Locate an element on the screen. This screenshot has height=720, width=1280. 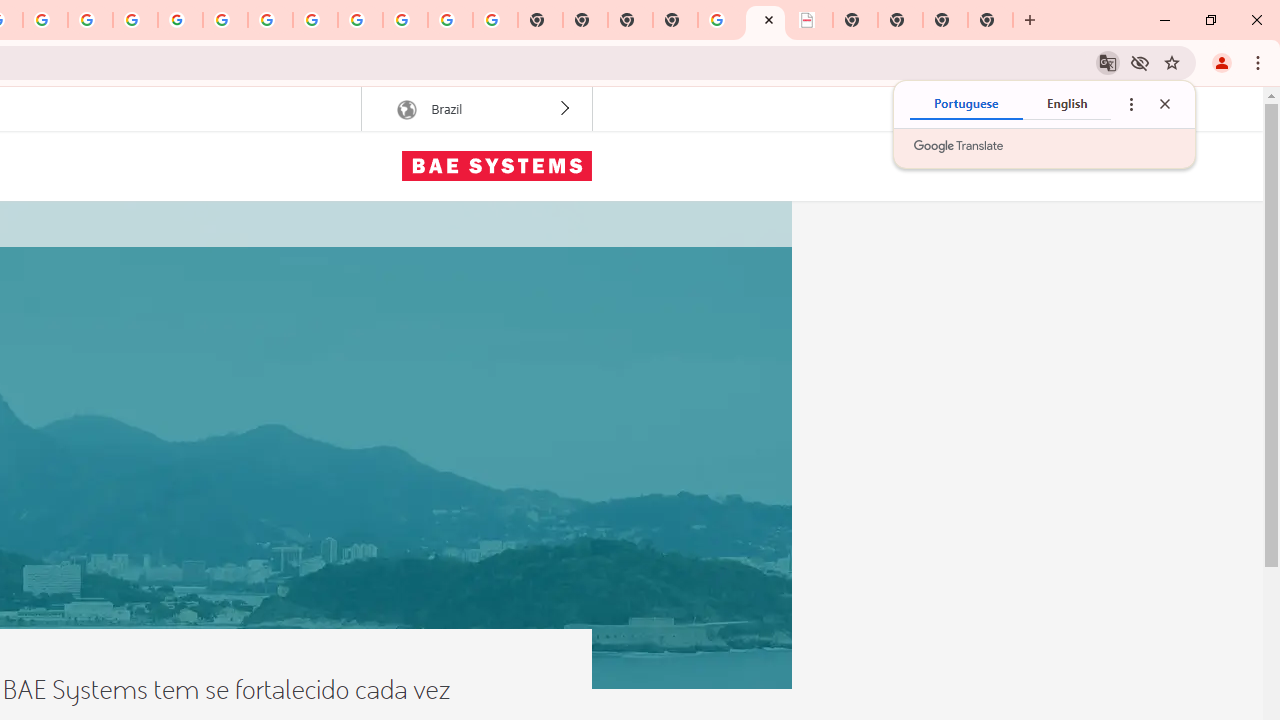
Translate this page is located at coordinates (1108, 62).